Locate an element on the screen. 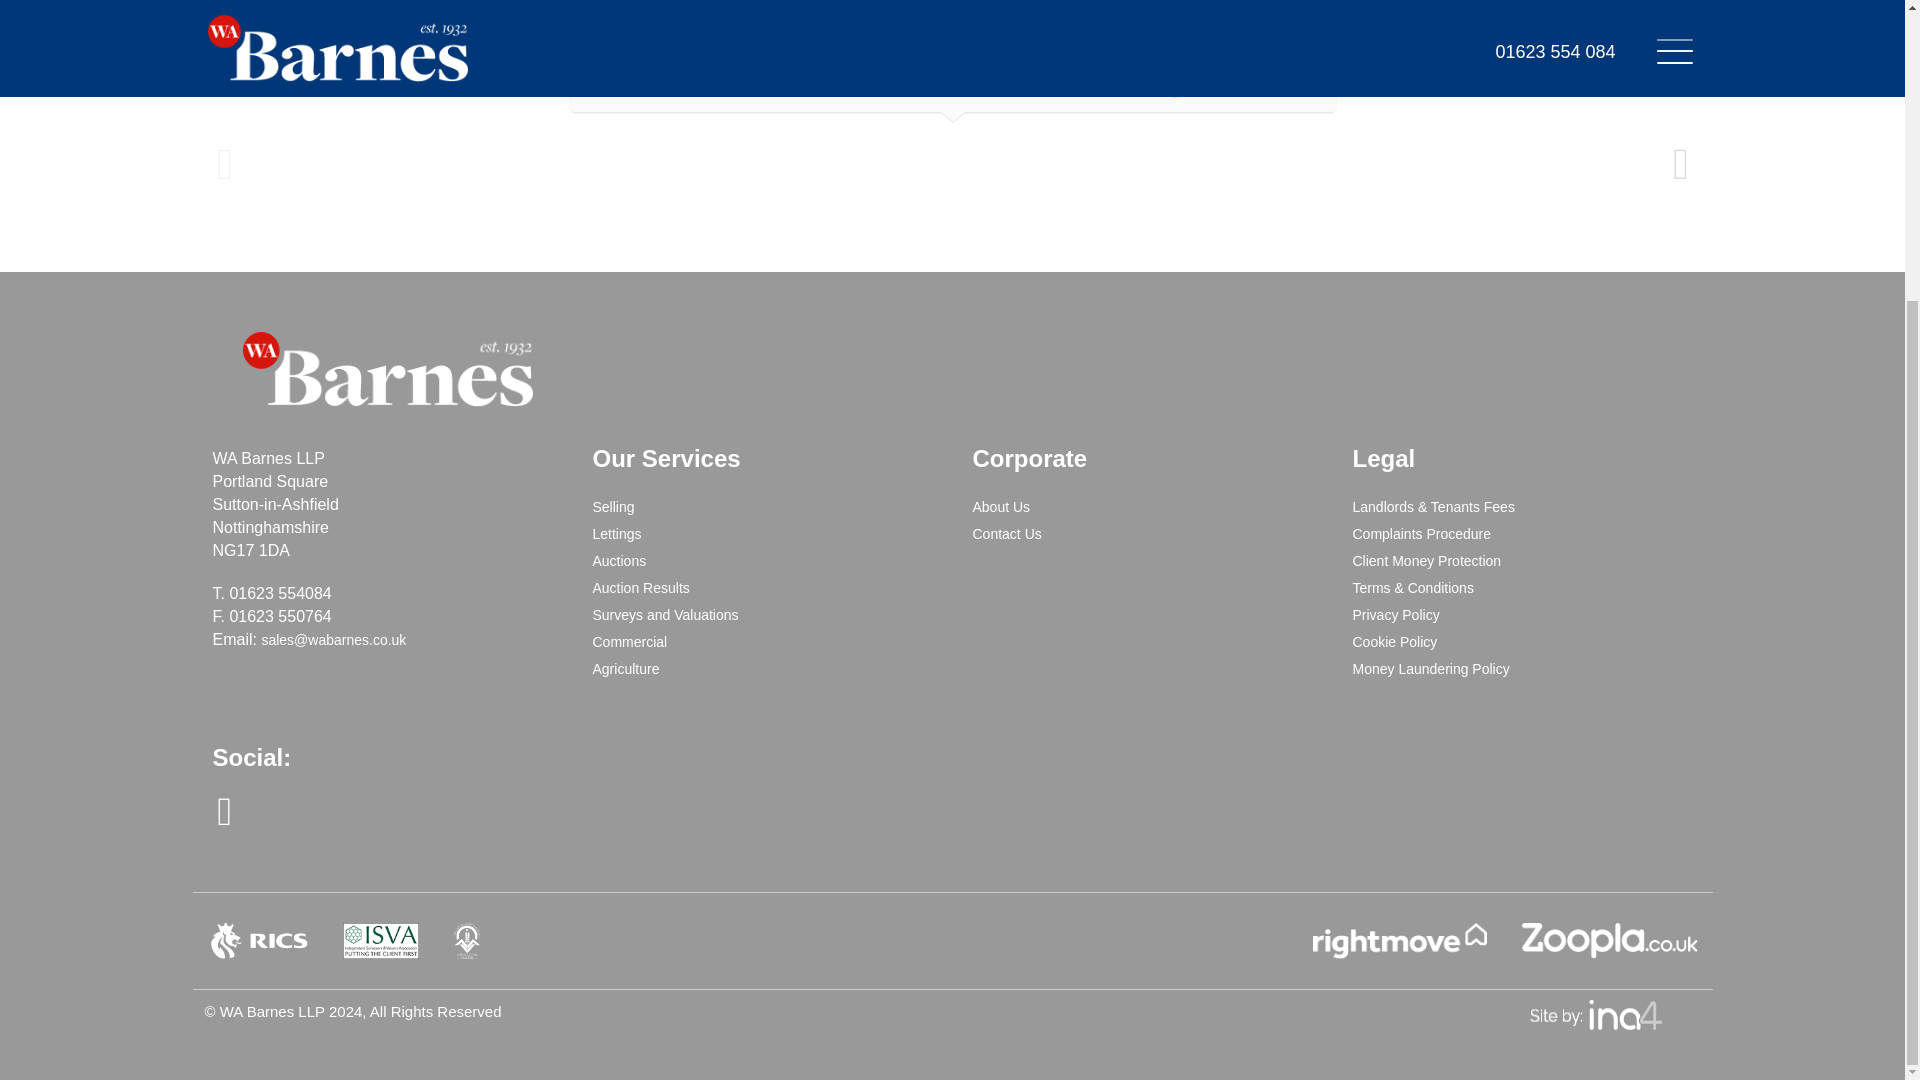  Selling is located at coordinates (612, 506).